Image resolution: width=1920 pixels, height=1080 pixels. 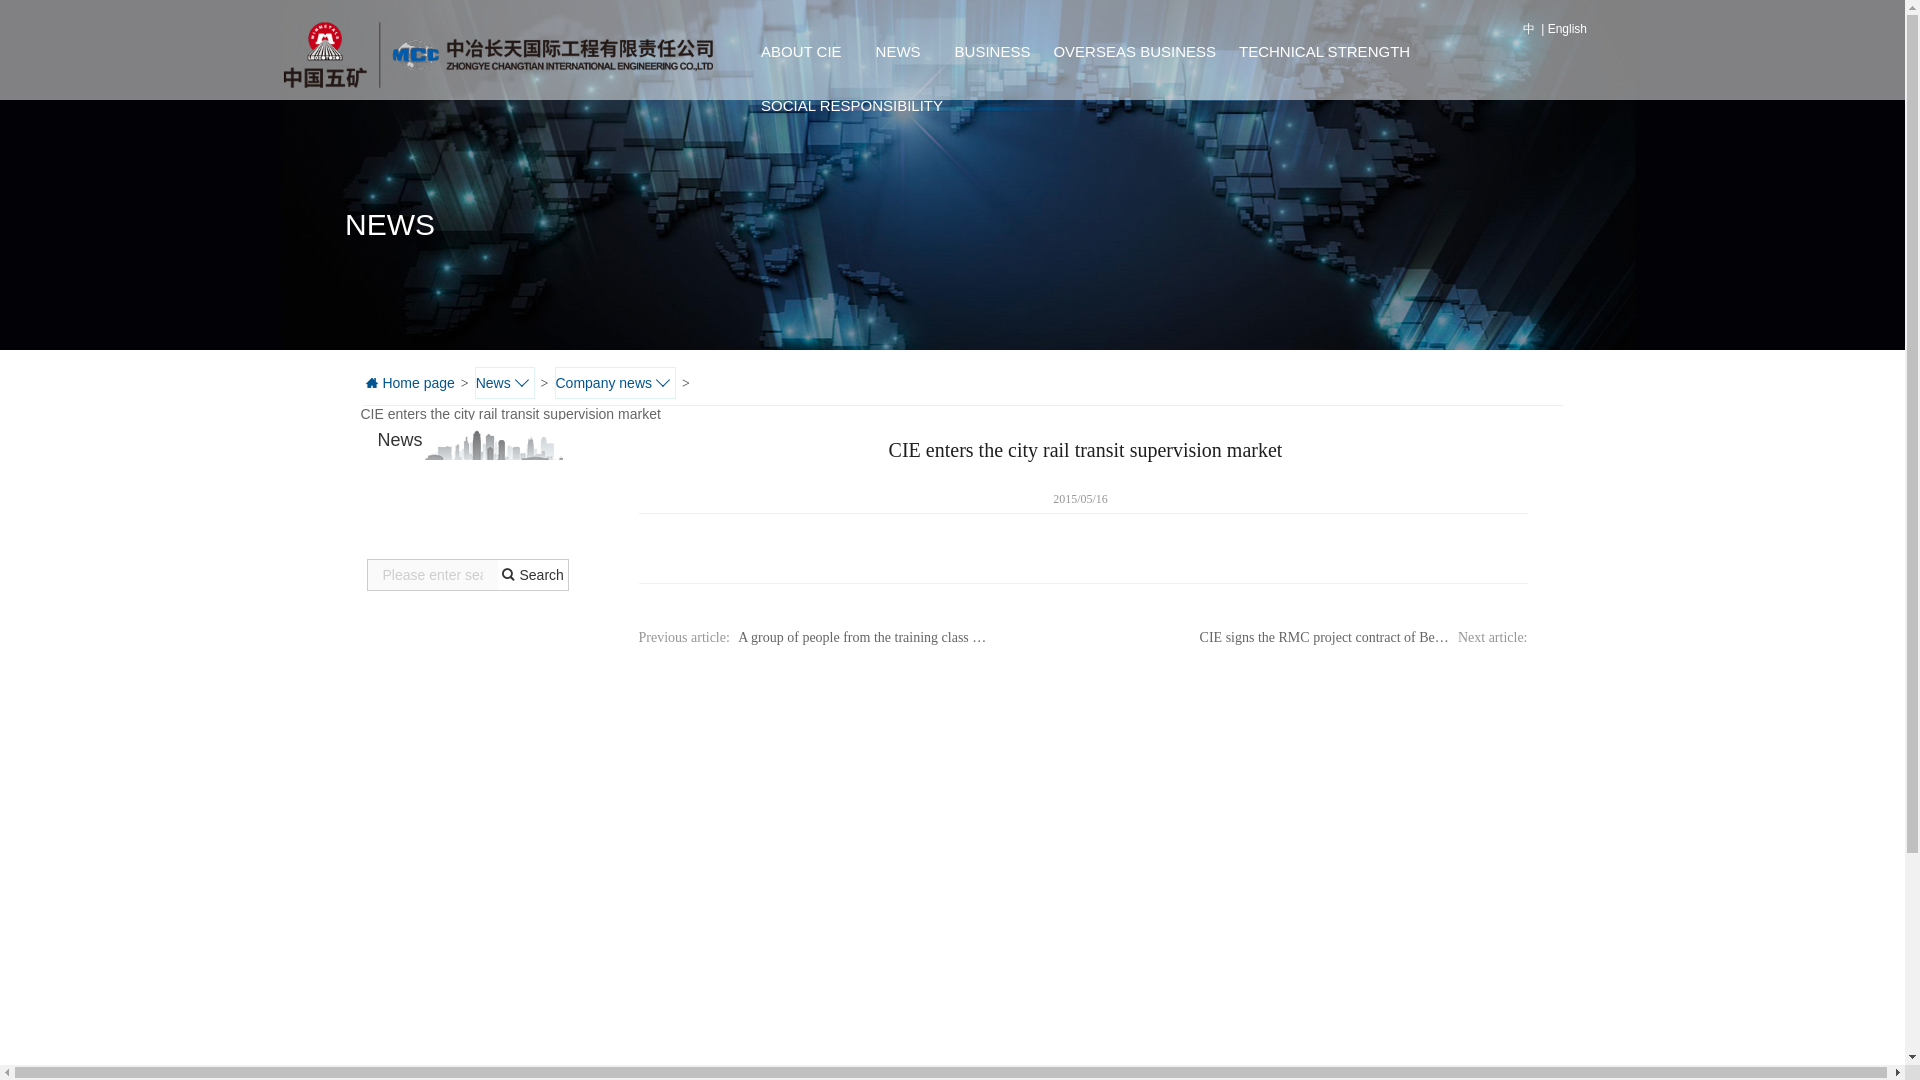 What do you see at coordinates (800, 51) in the screenshot?
I see `ABOUT CIE` at bounding box center [800, 51].